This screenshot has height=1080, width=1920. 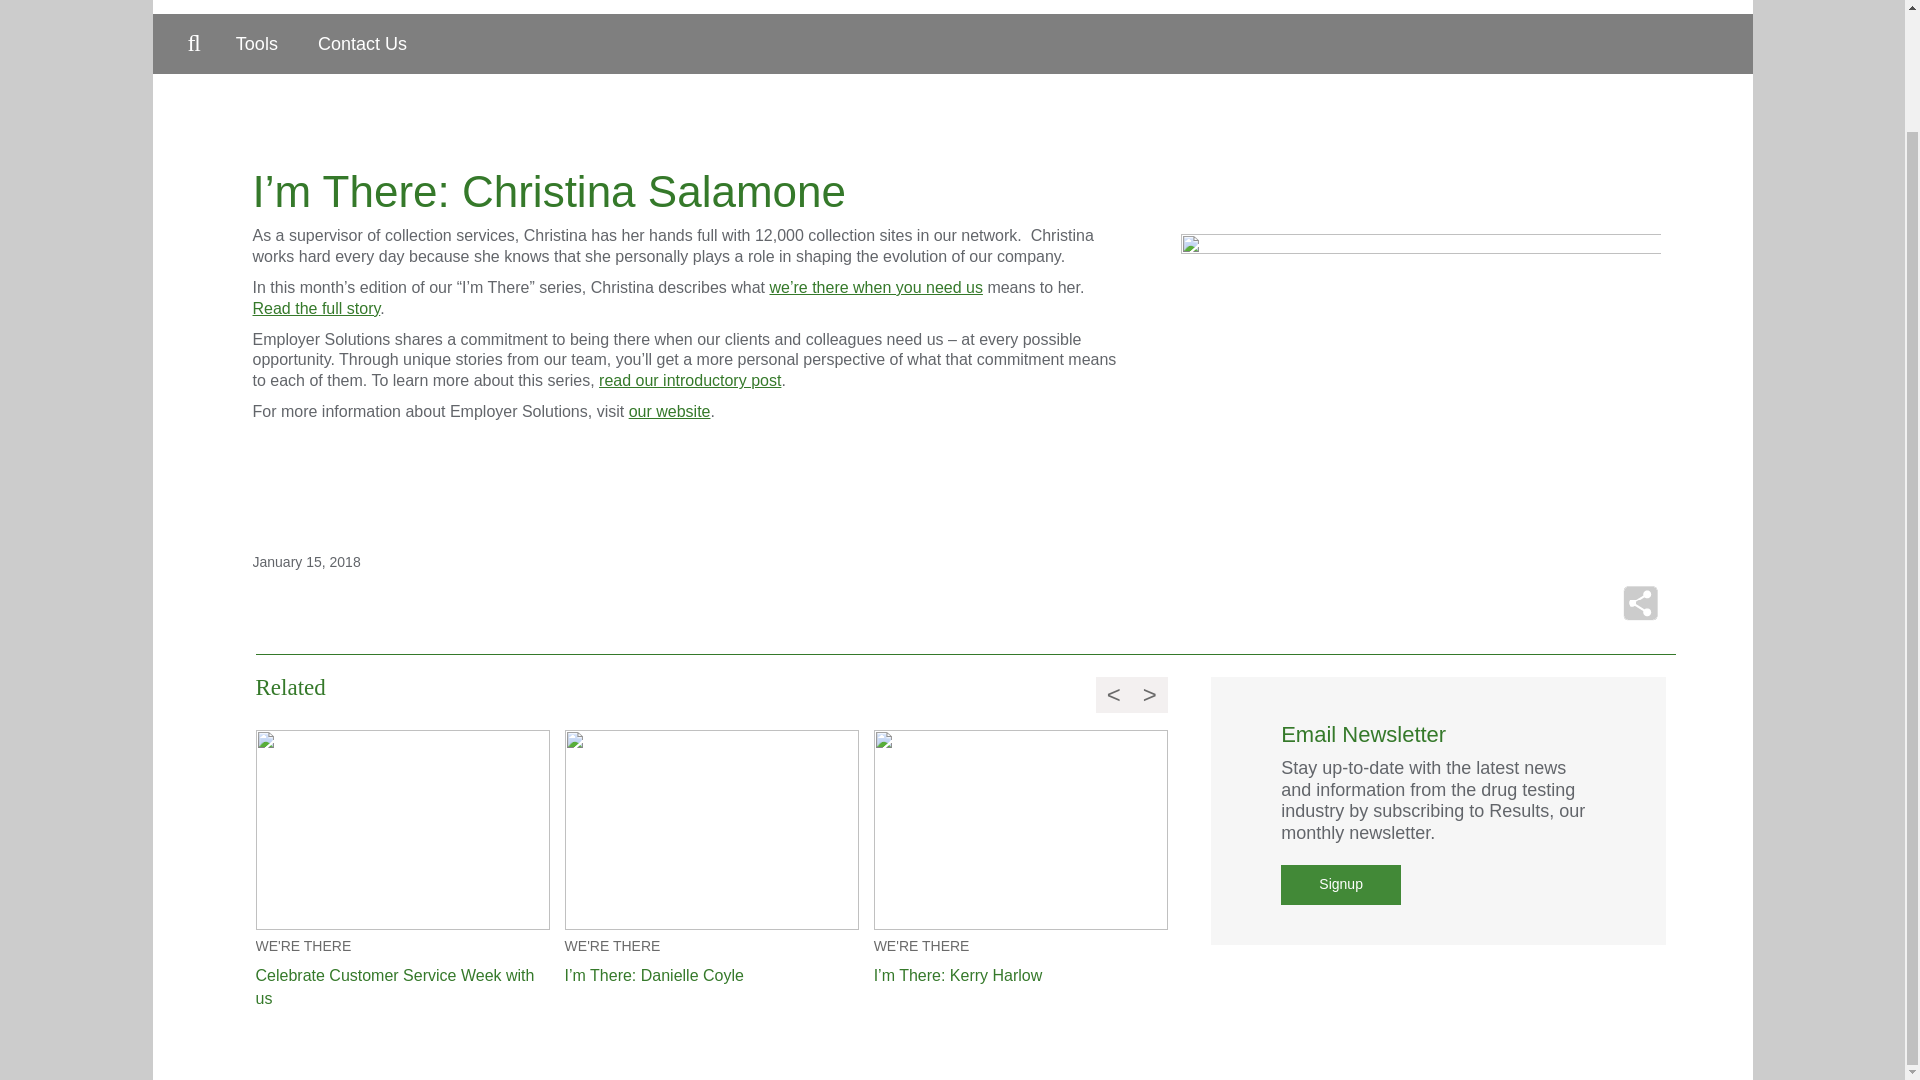 What do you see at coordinates (402, 988) in the screenshot?
I see `Celebrate Customer Service Week with us` at bounding box center [402, 988].